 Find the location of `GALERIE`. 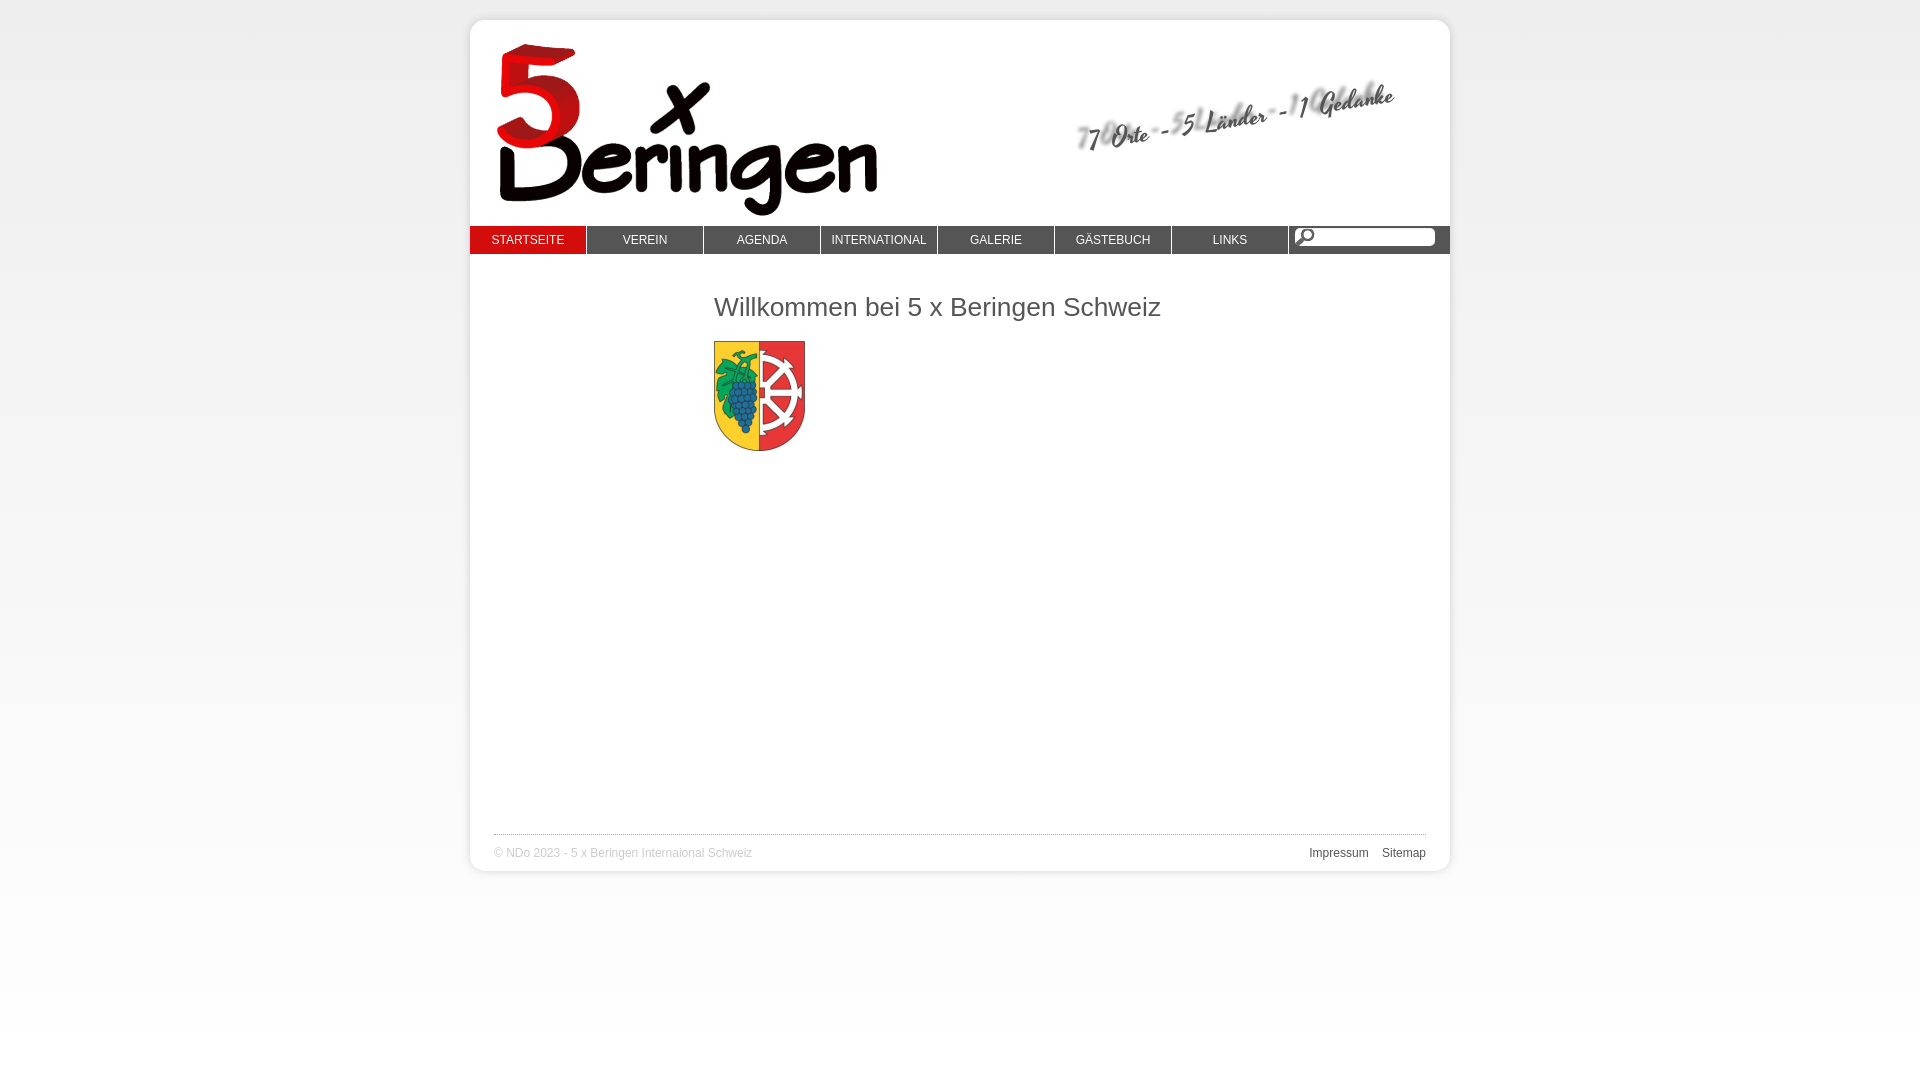

GALERIE is located at coordinates (996, 240).